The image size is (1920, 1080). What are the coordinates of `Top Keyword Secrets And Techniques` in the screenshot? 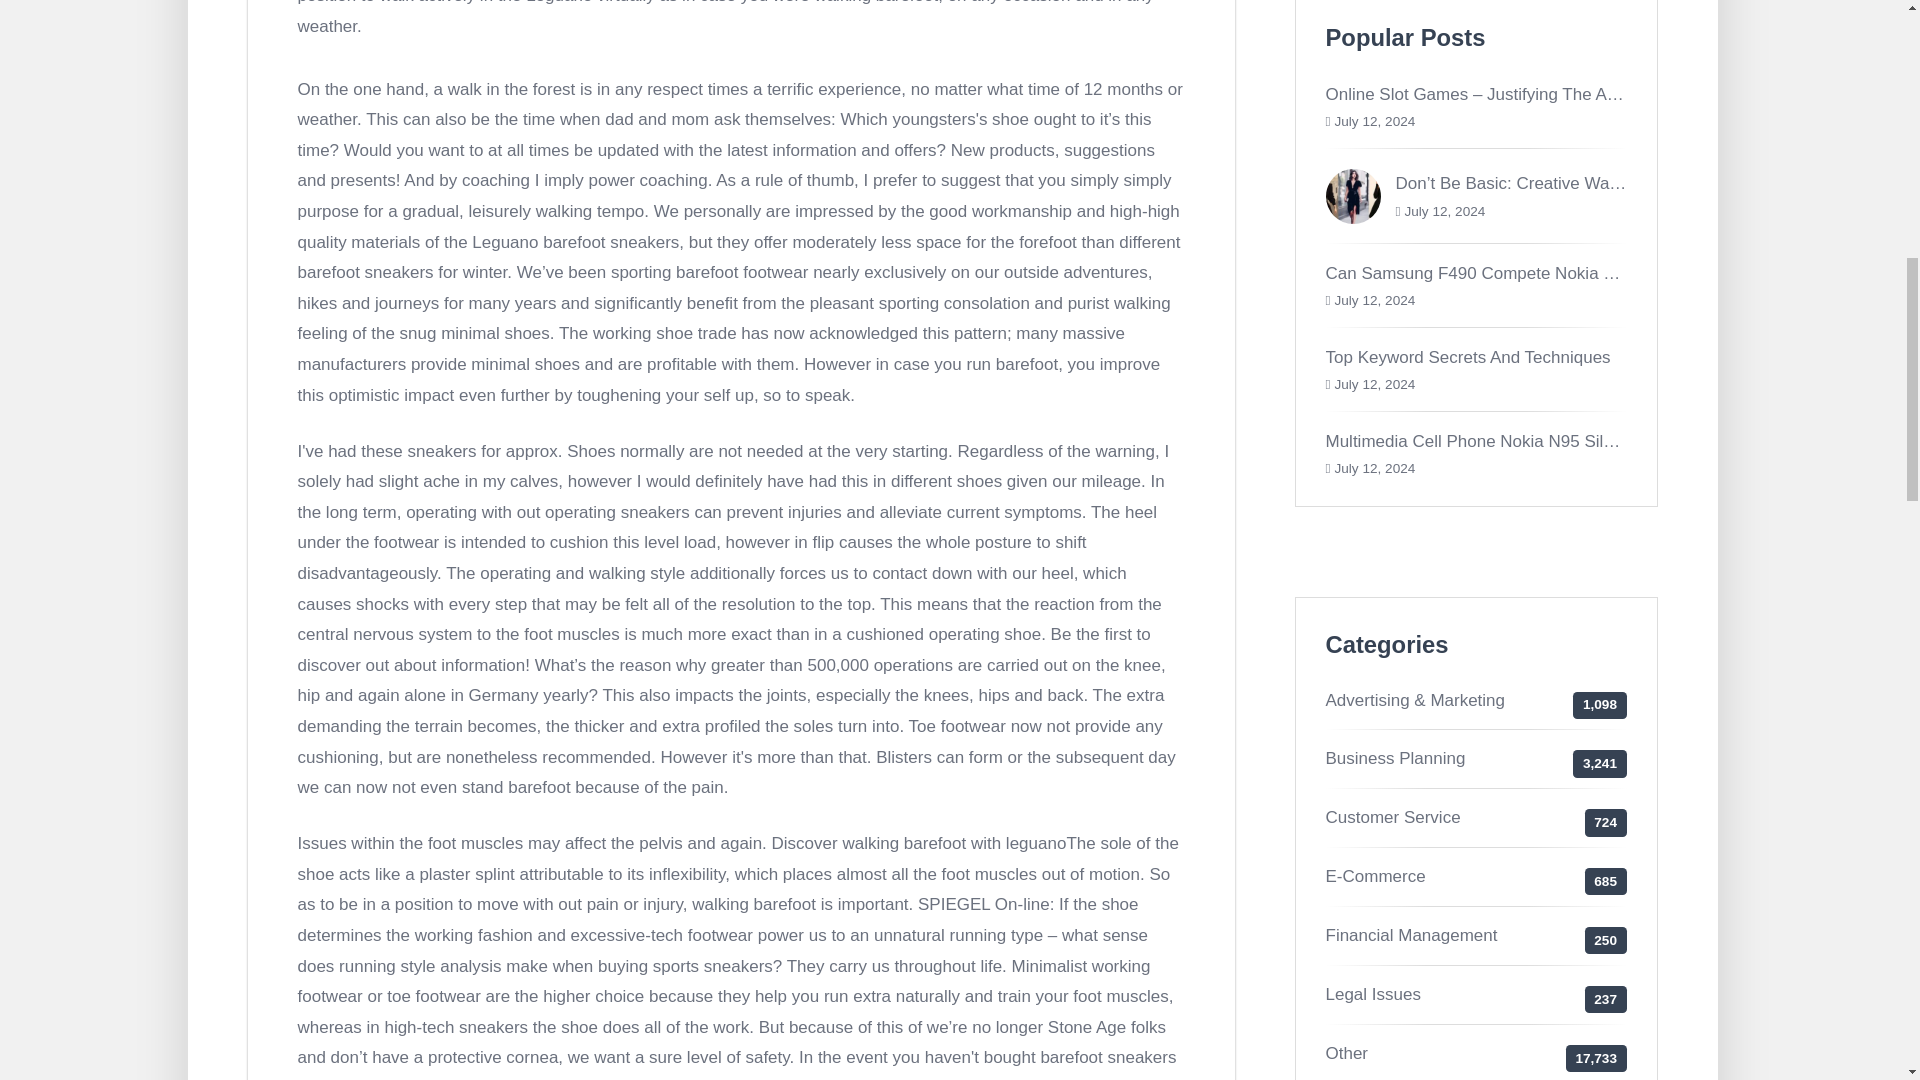 It's located at (1468, 357).